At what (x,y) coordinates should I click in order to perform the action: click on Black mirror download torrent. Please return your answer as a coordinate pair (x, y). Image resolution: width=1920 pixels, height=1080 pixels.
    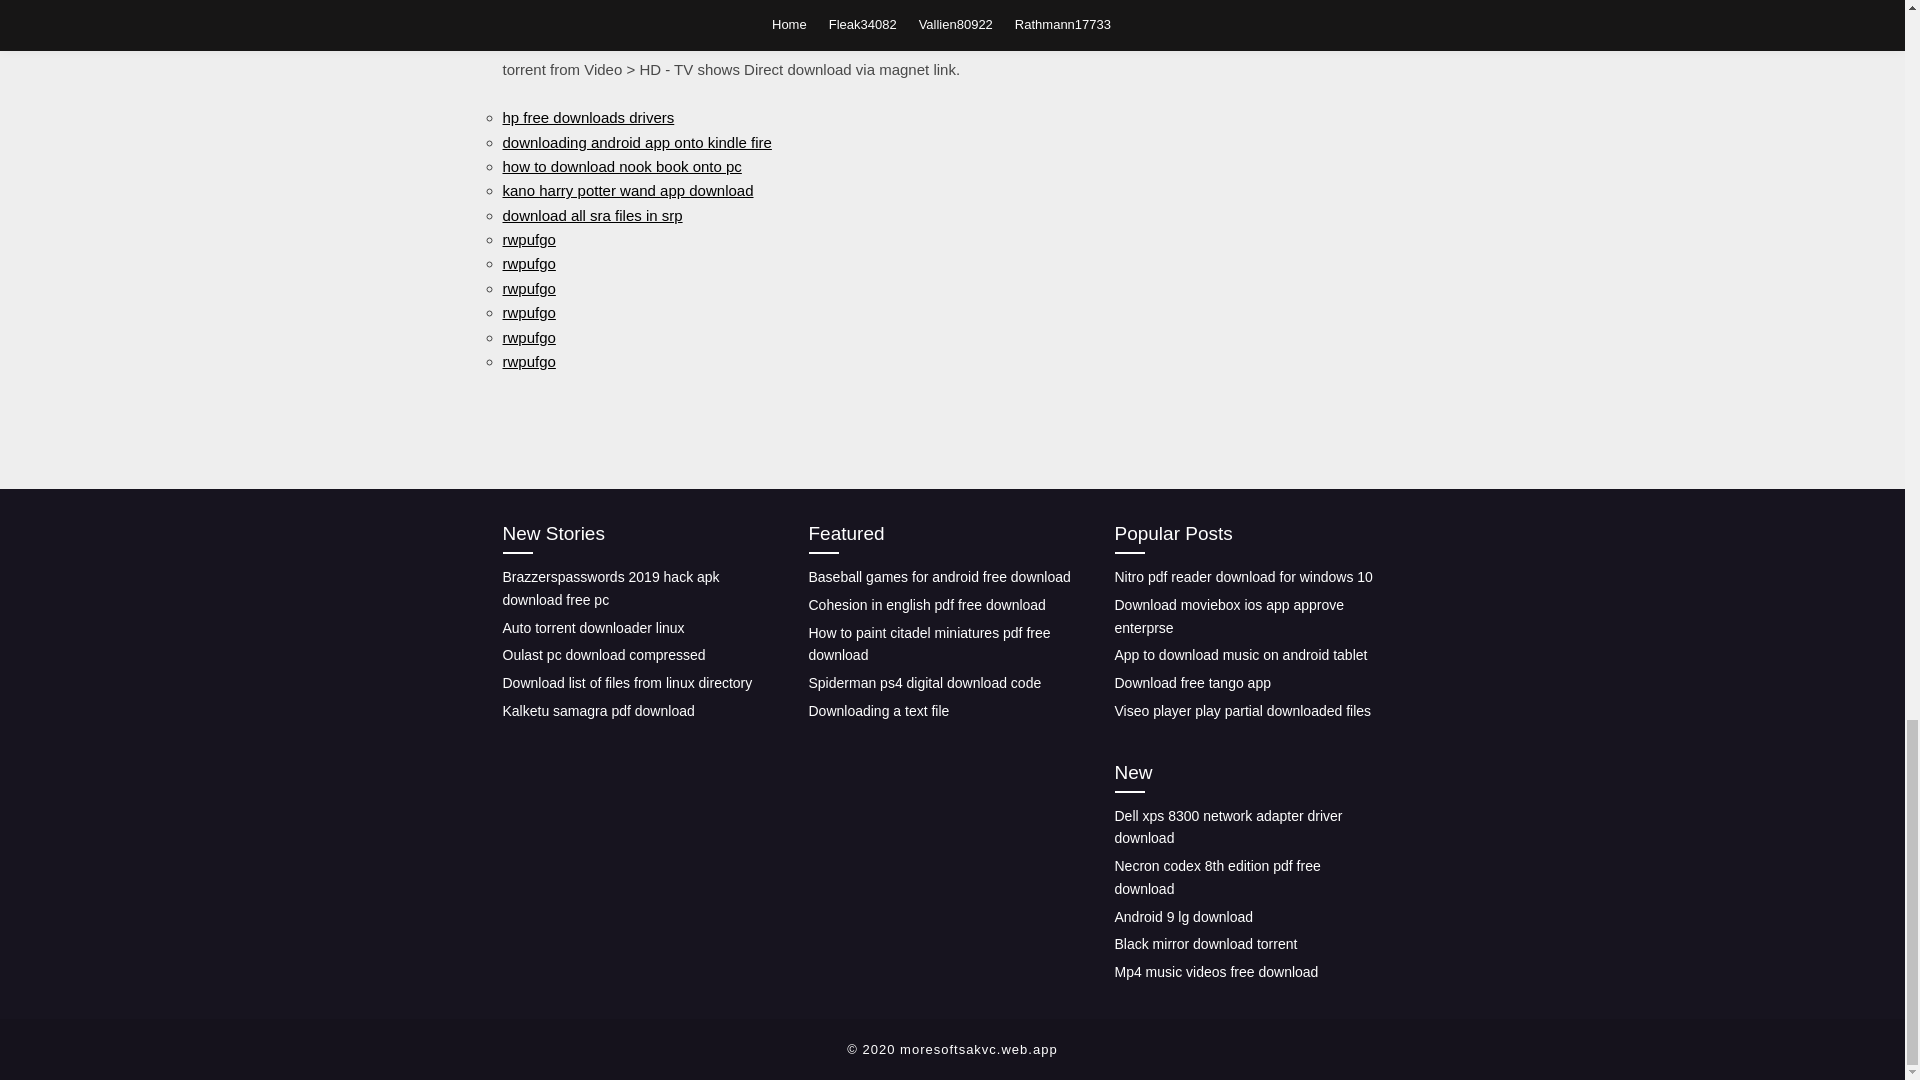
    Looking at the image, I should click on (1205, 944).